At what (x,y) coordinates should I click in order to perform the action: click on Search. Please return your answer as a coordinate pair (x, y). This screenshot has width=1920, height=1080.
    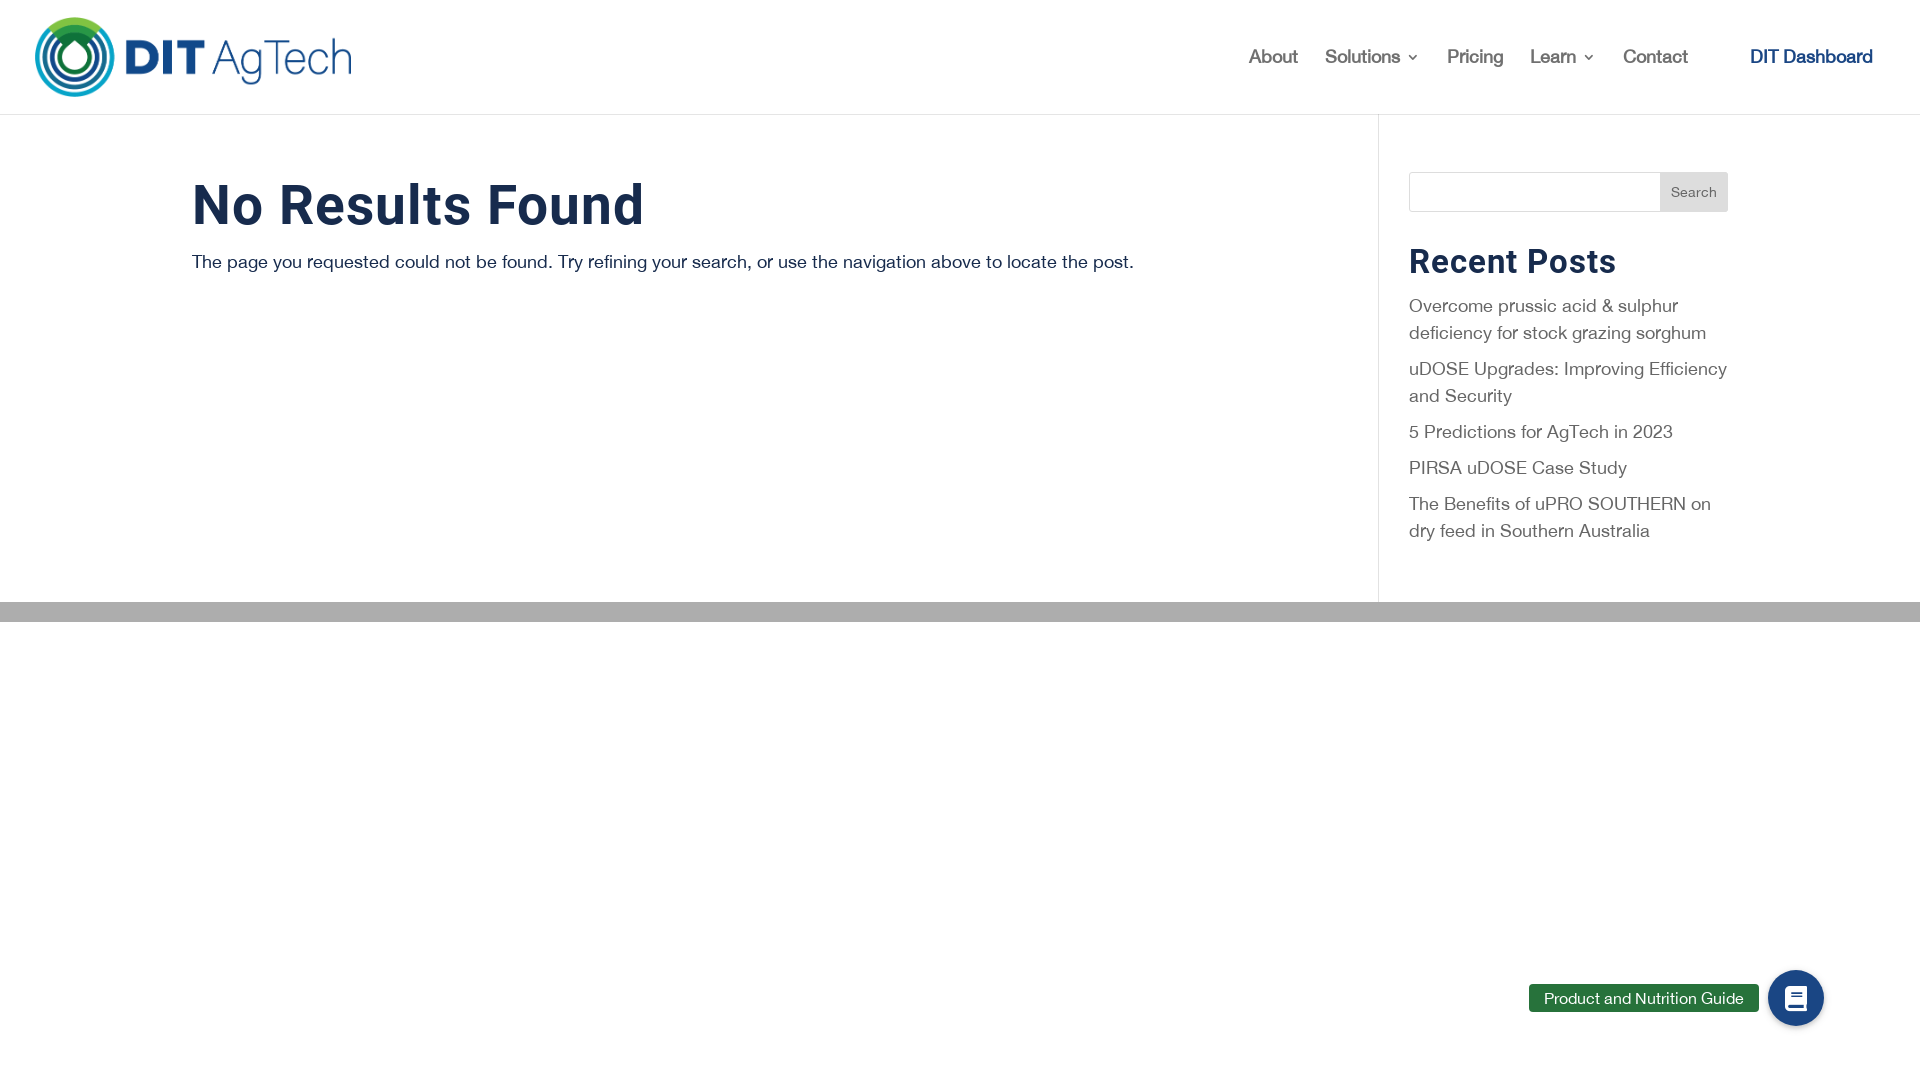
    Looking at the image, I should click on (1694, 192).